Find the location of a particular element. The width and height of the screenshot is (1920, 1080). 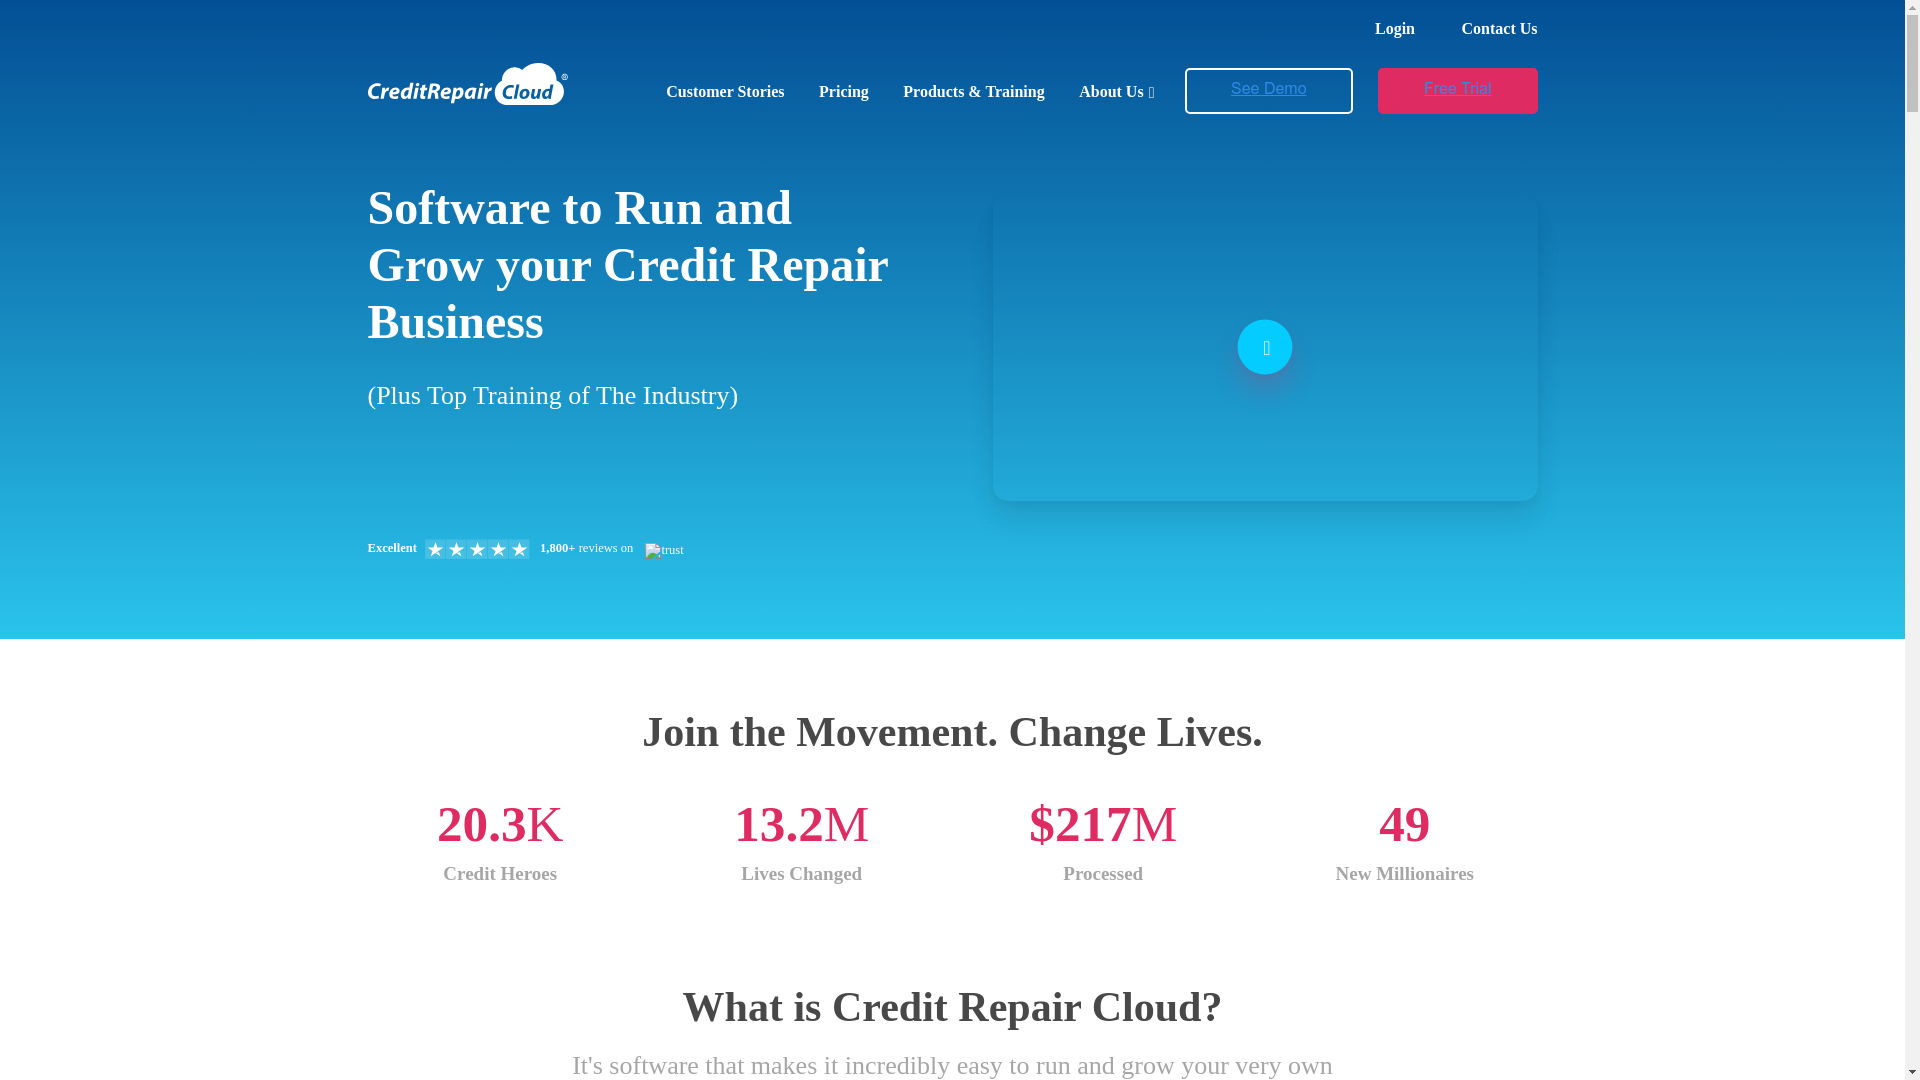

Customer Stories is located at coordinates (724, 92).